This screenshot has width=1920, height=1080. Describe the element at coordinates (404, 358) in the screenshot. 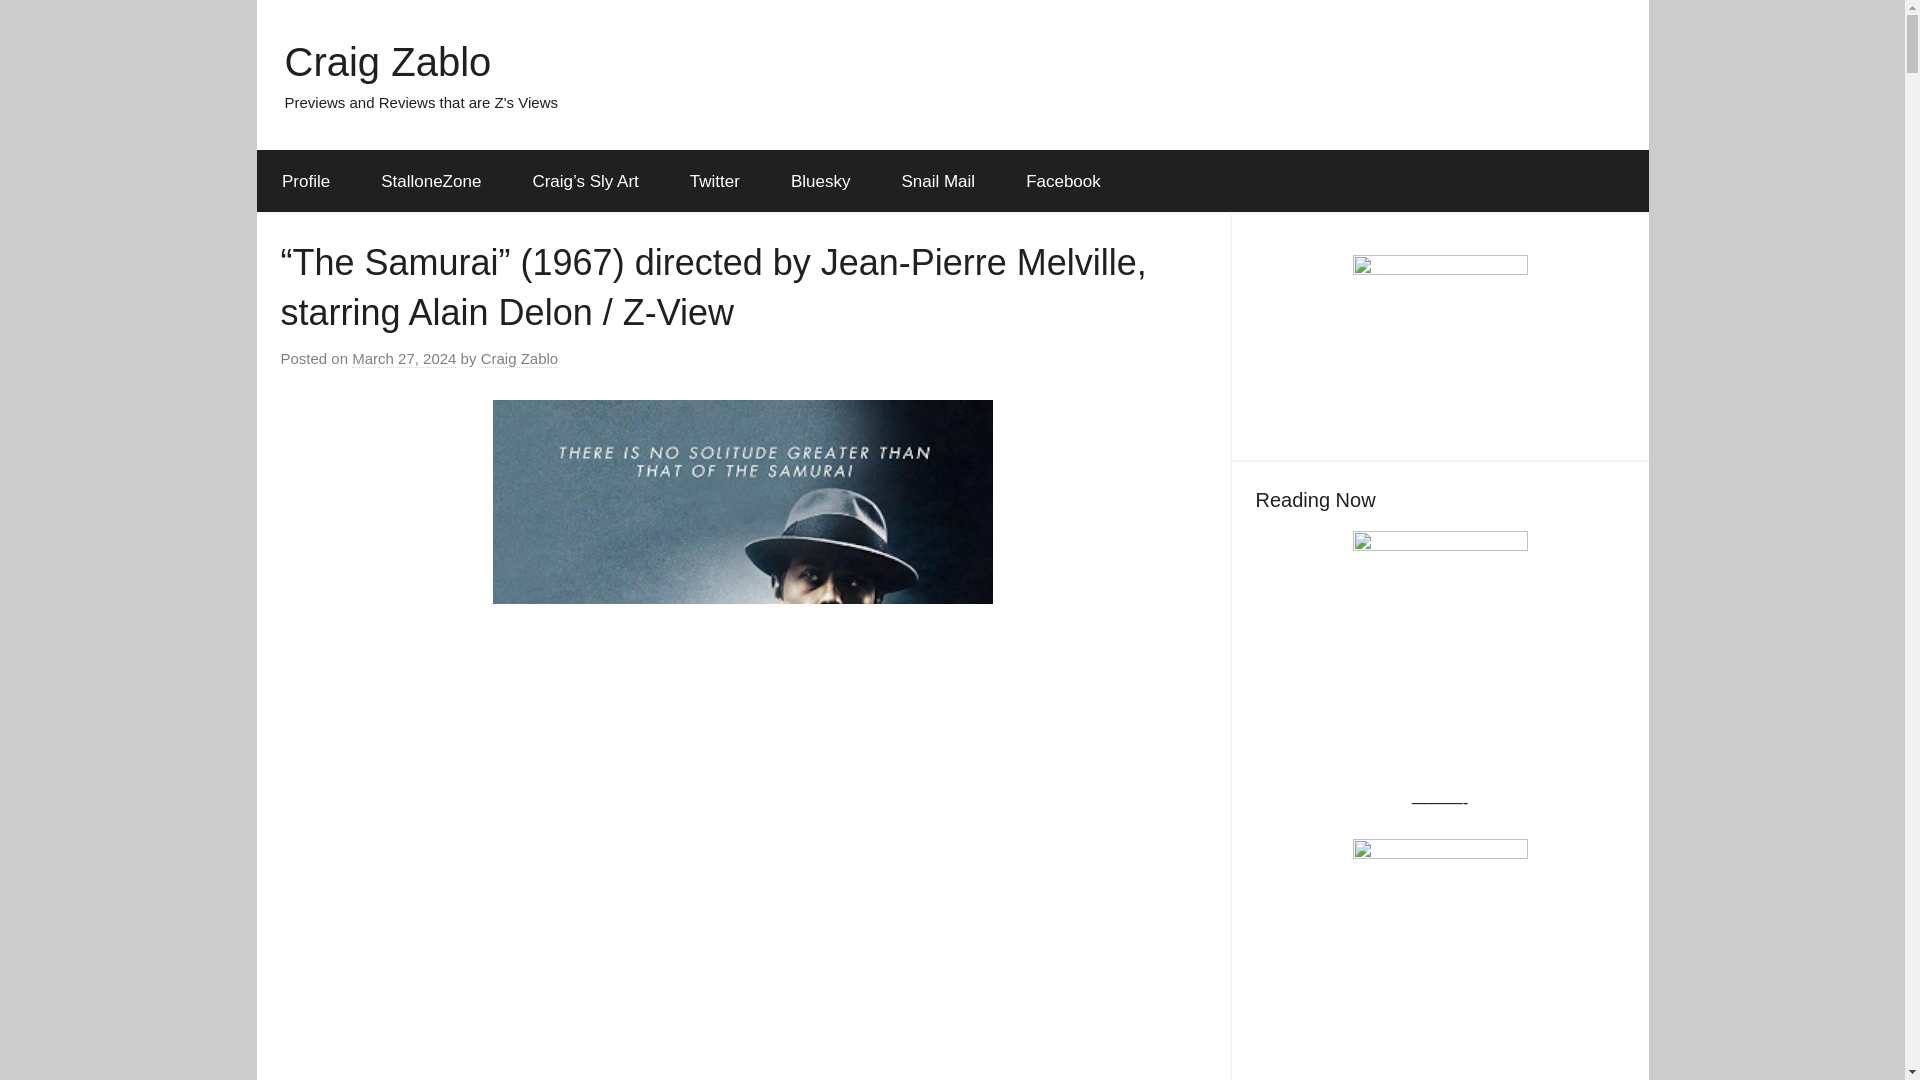

I see `March 27, 2024` at that location.